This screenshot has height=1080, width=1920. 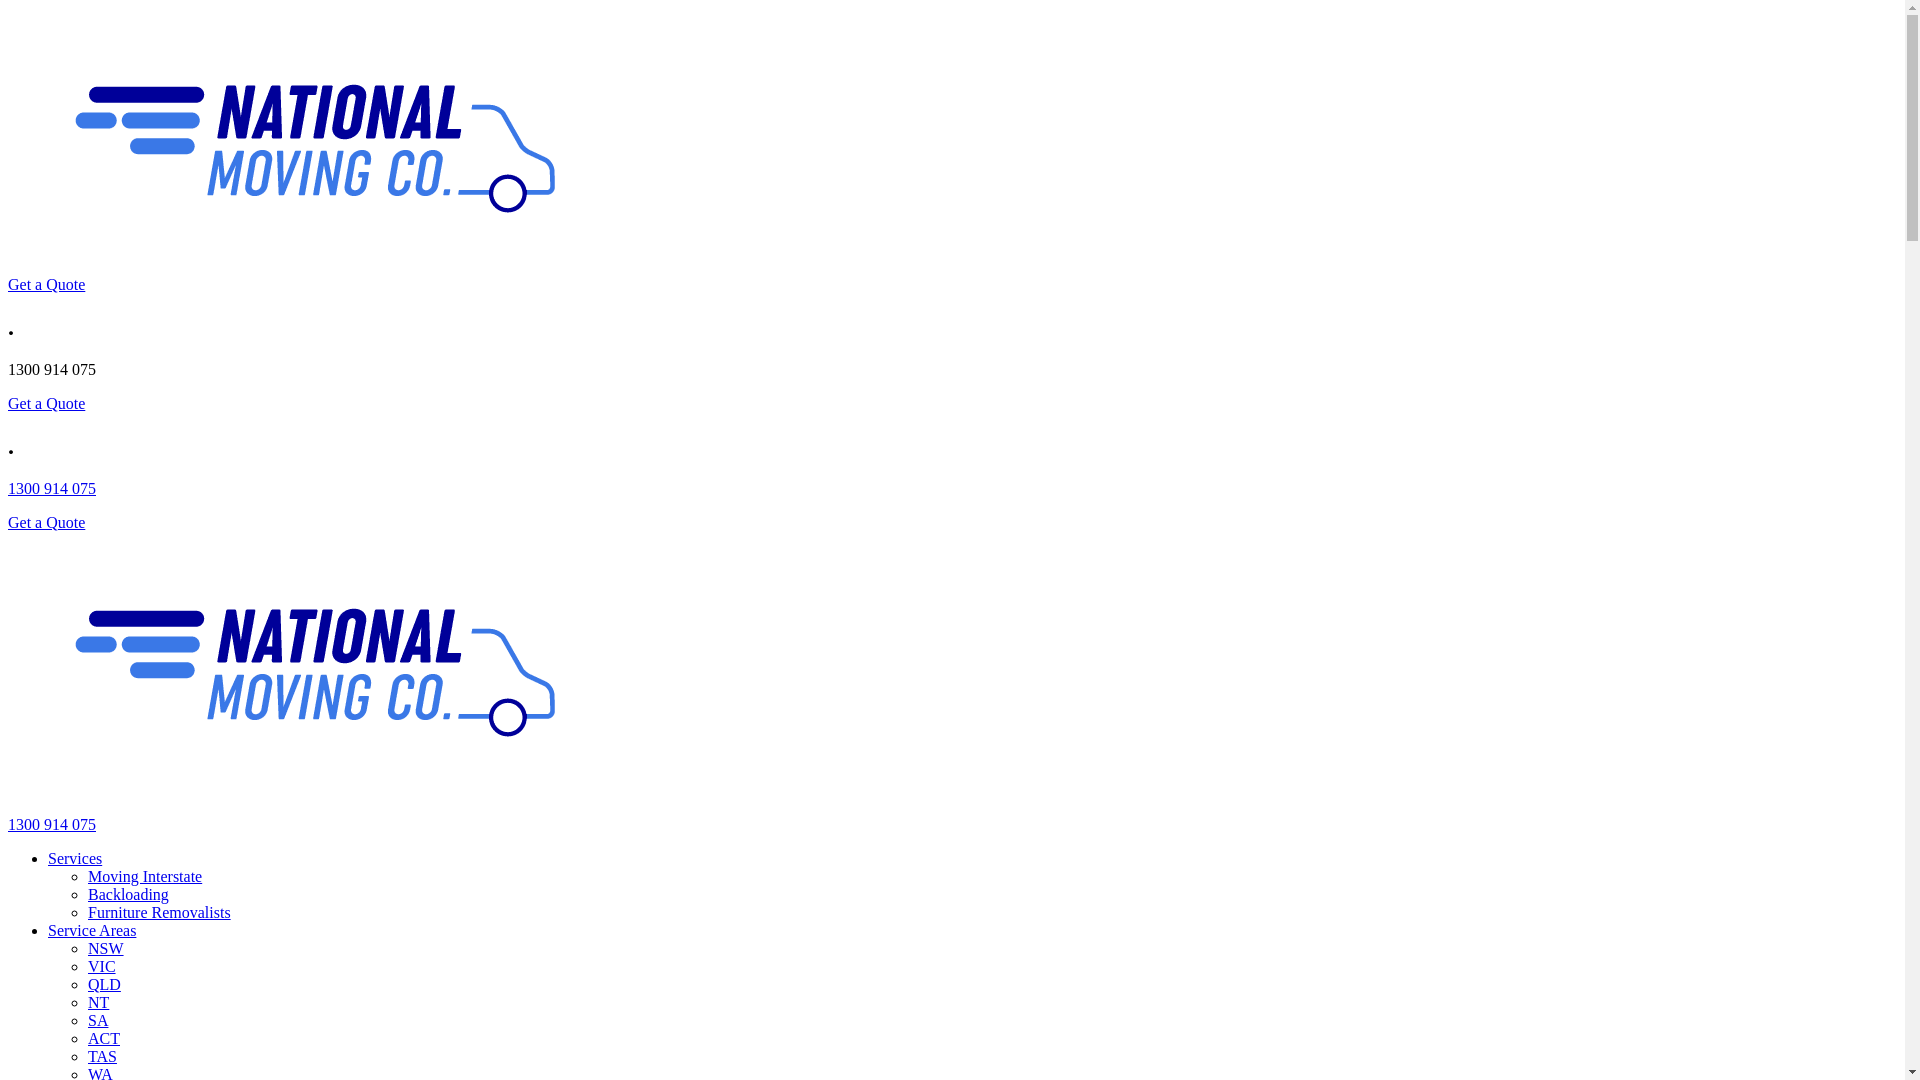 I want to click on ACT, so click(x=104, y=1038).